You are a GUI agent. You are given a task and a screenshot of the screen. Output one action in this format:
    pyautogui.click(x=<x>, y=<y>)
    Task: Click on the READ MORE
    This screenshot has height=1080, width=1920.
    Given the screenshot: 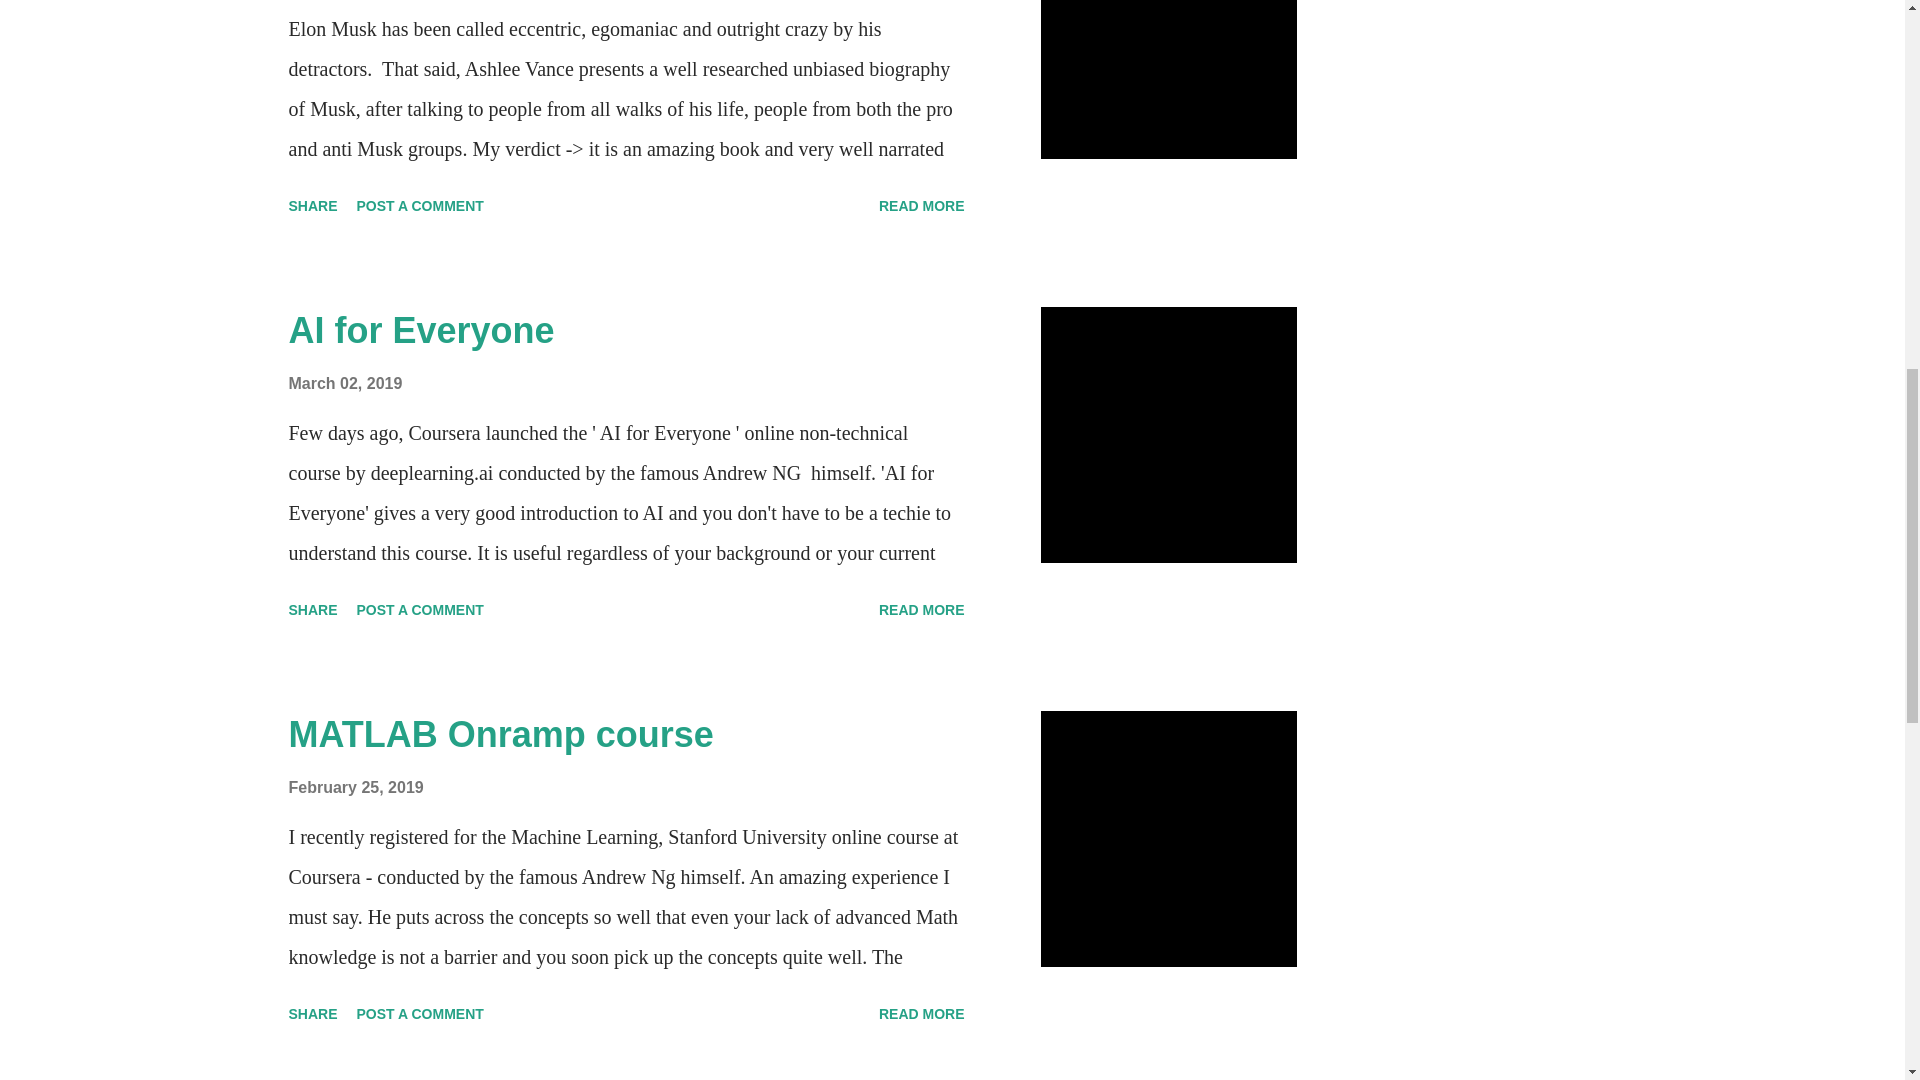 What is the action you would take?
    pyautogui.click(x=922, y=206)
    